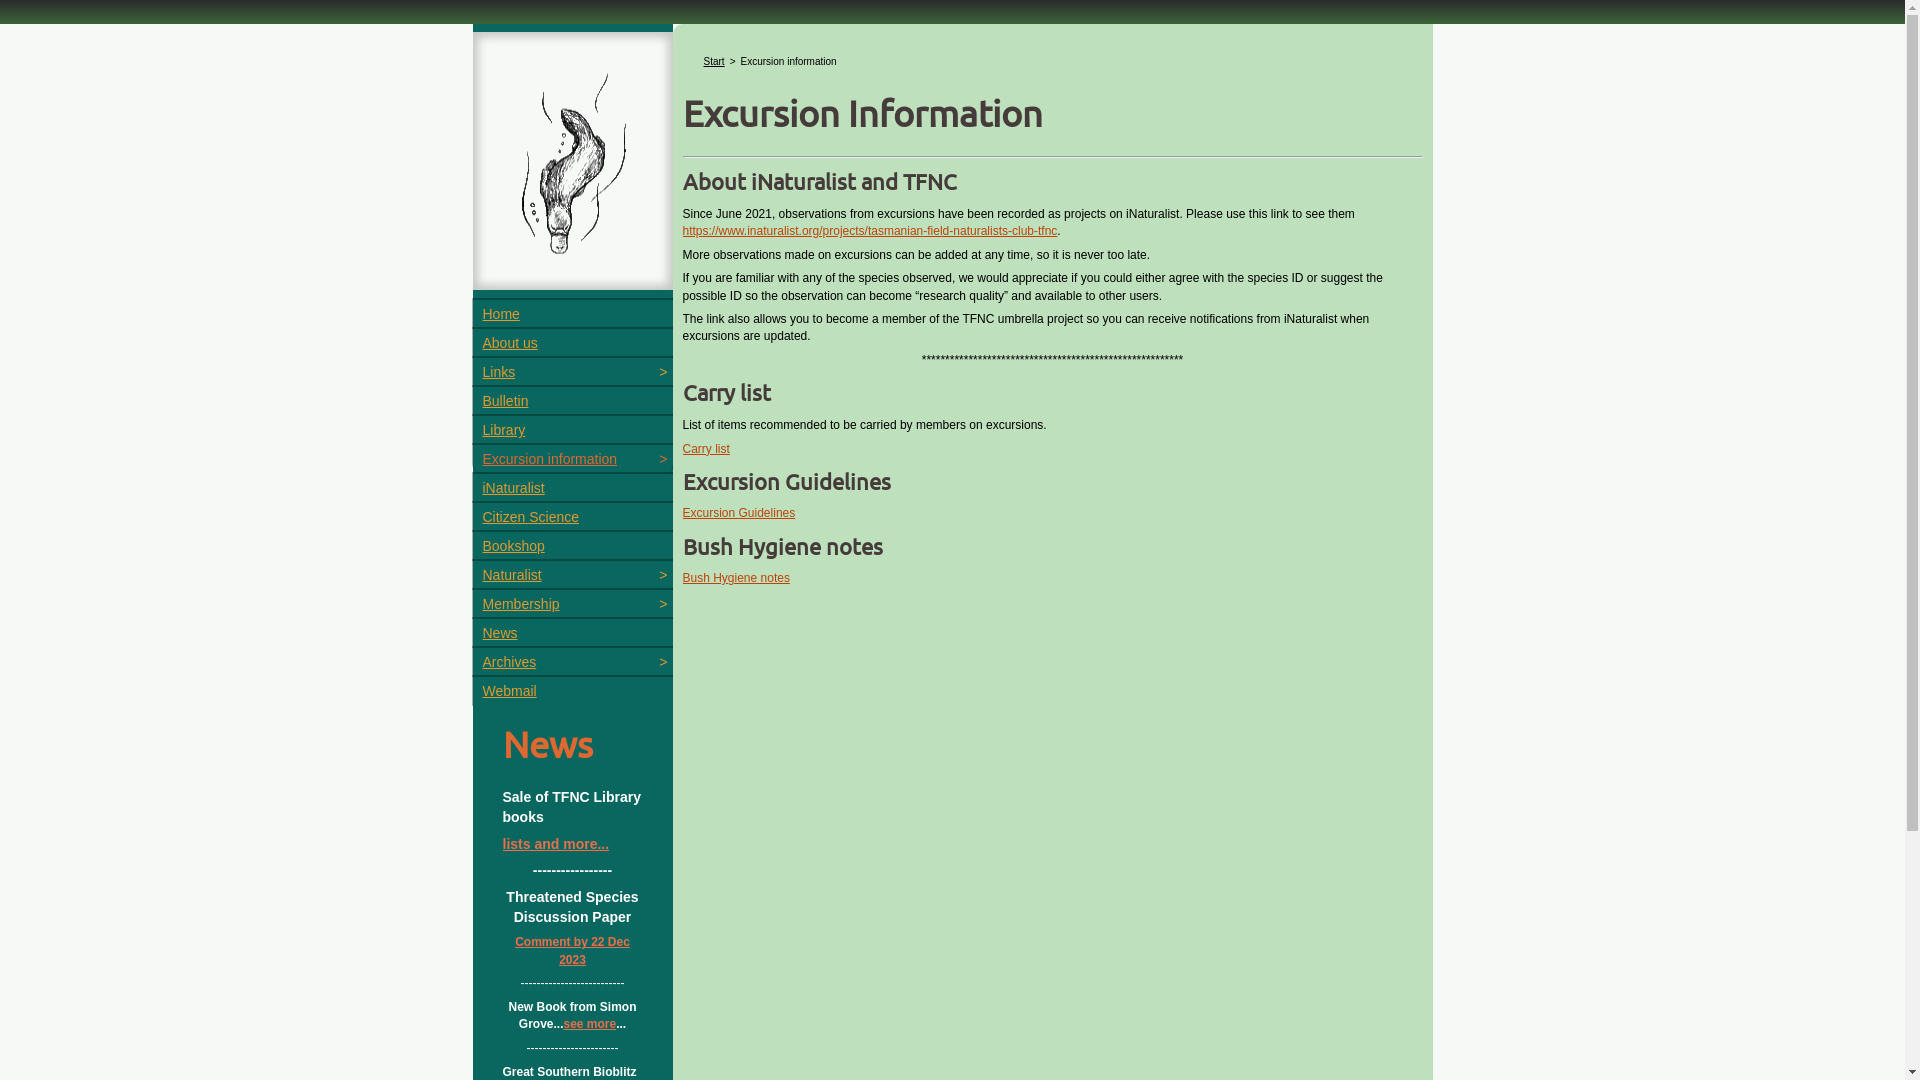 The height and width of the screenshot is (1080, 1920). What do you see at coordinates (572, 576) in the screenshot?
I see `>
Naturalist` at bounding box center [572, 576].